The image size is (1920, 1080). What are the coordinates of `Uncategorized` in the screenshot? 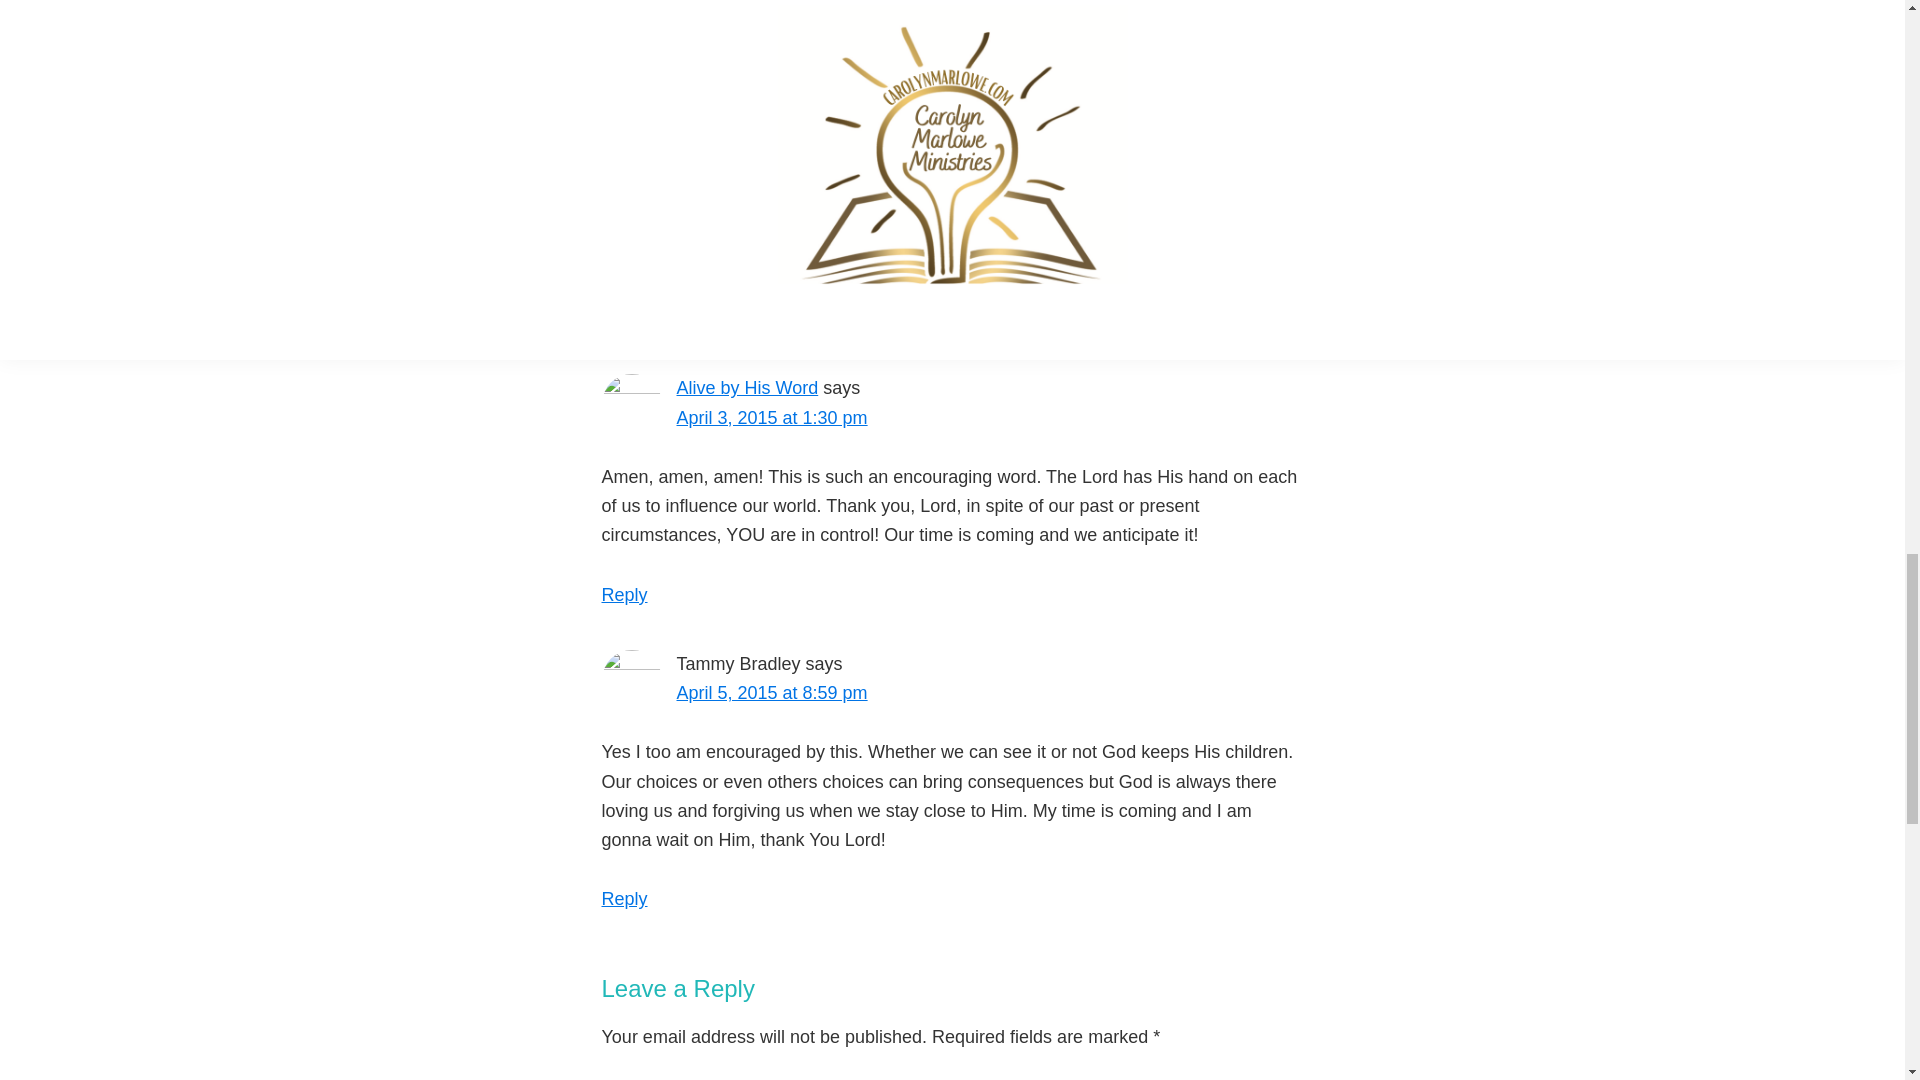 It's located at (744, 212).